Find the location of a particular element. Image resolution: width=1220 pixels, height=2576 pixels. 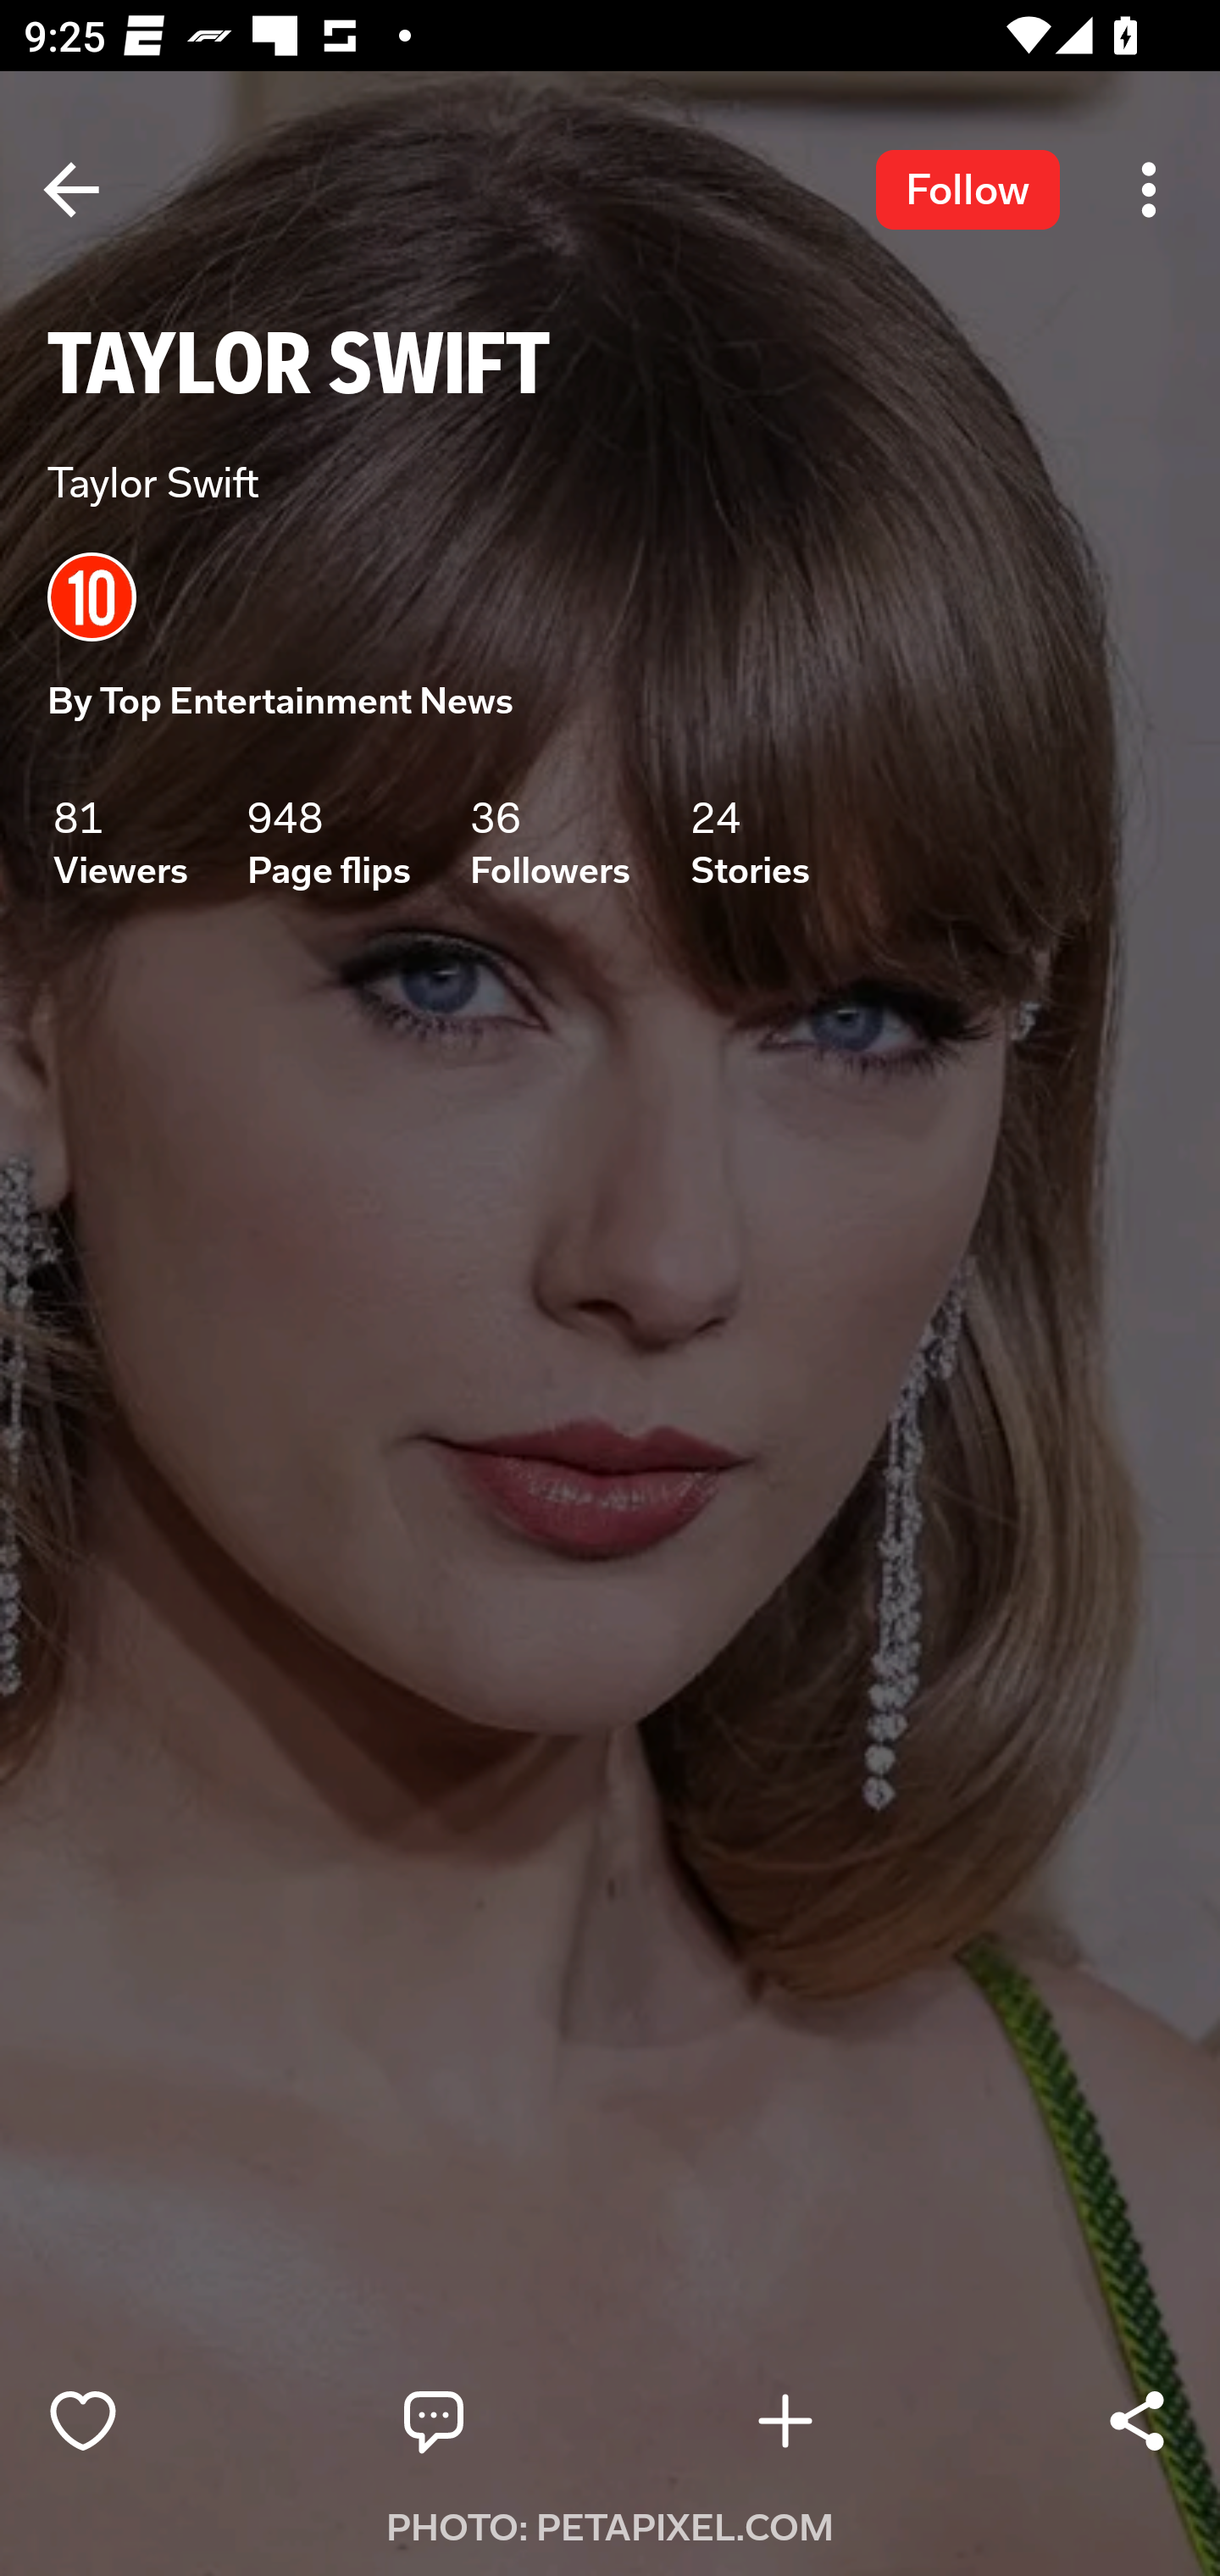

36 Followers is located at coordinates (551, 842).